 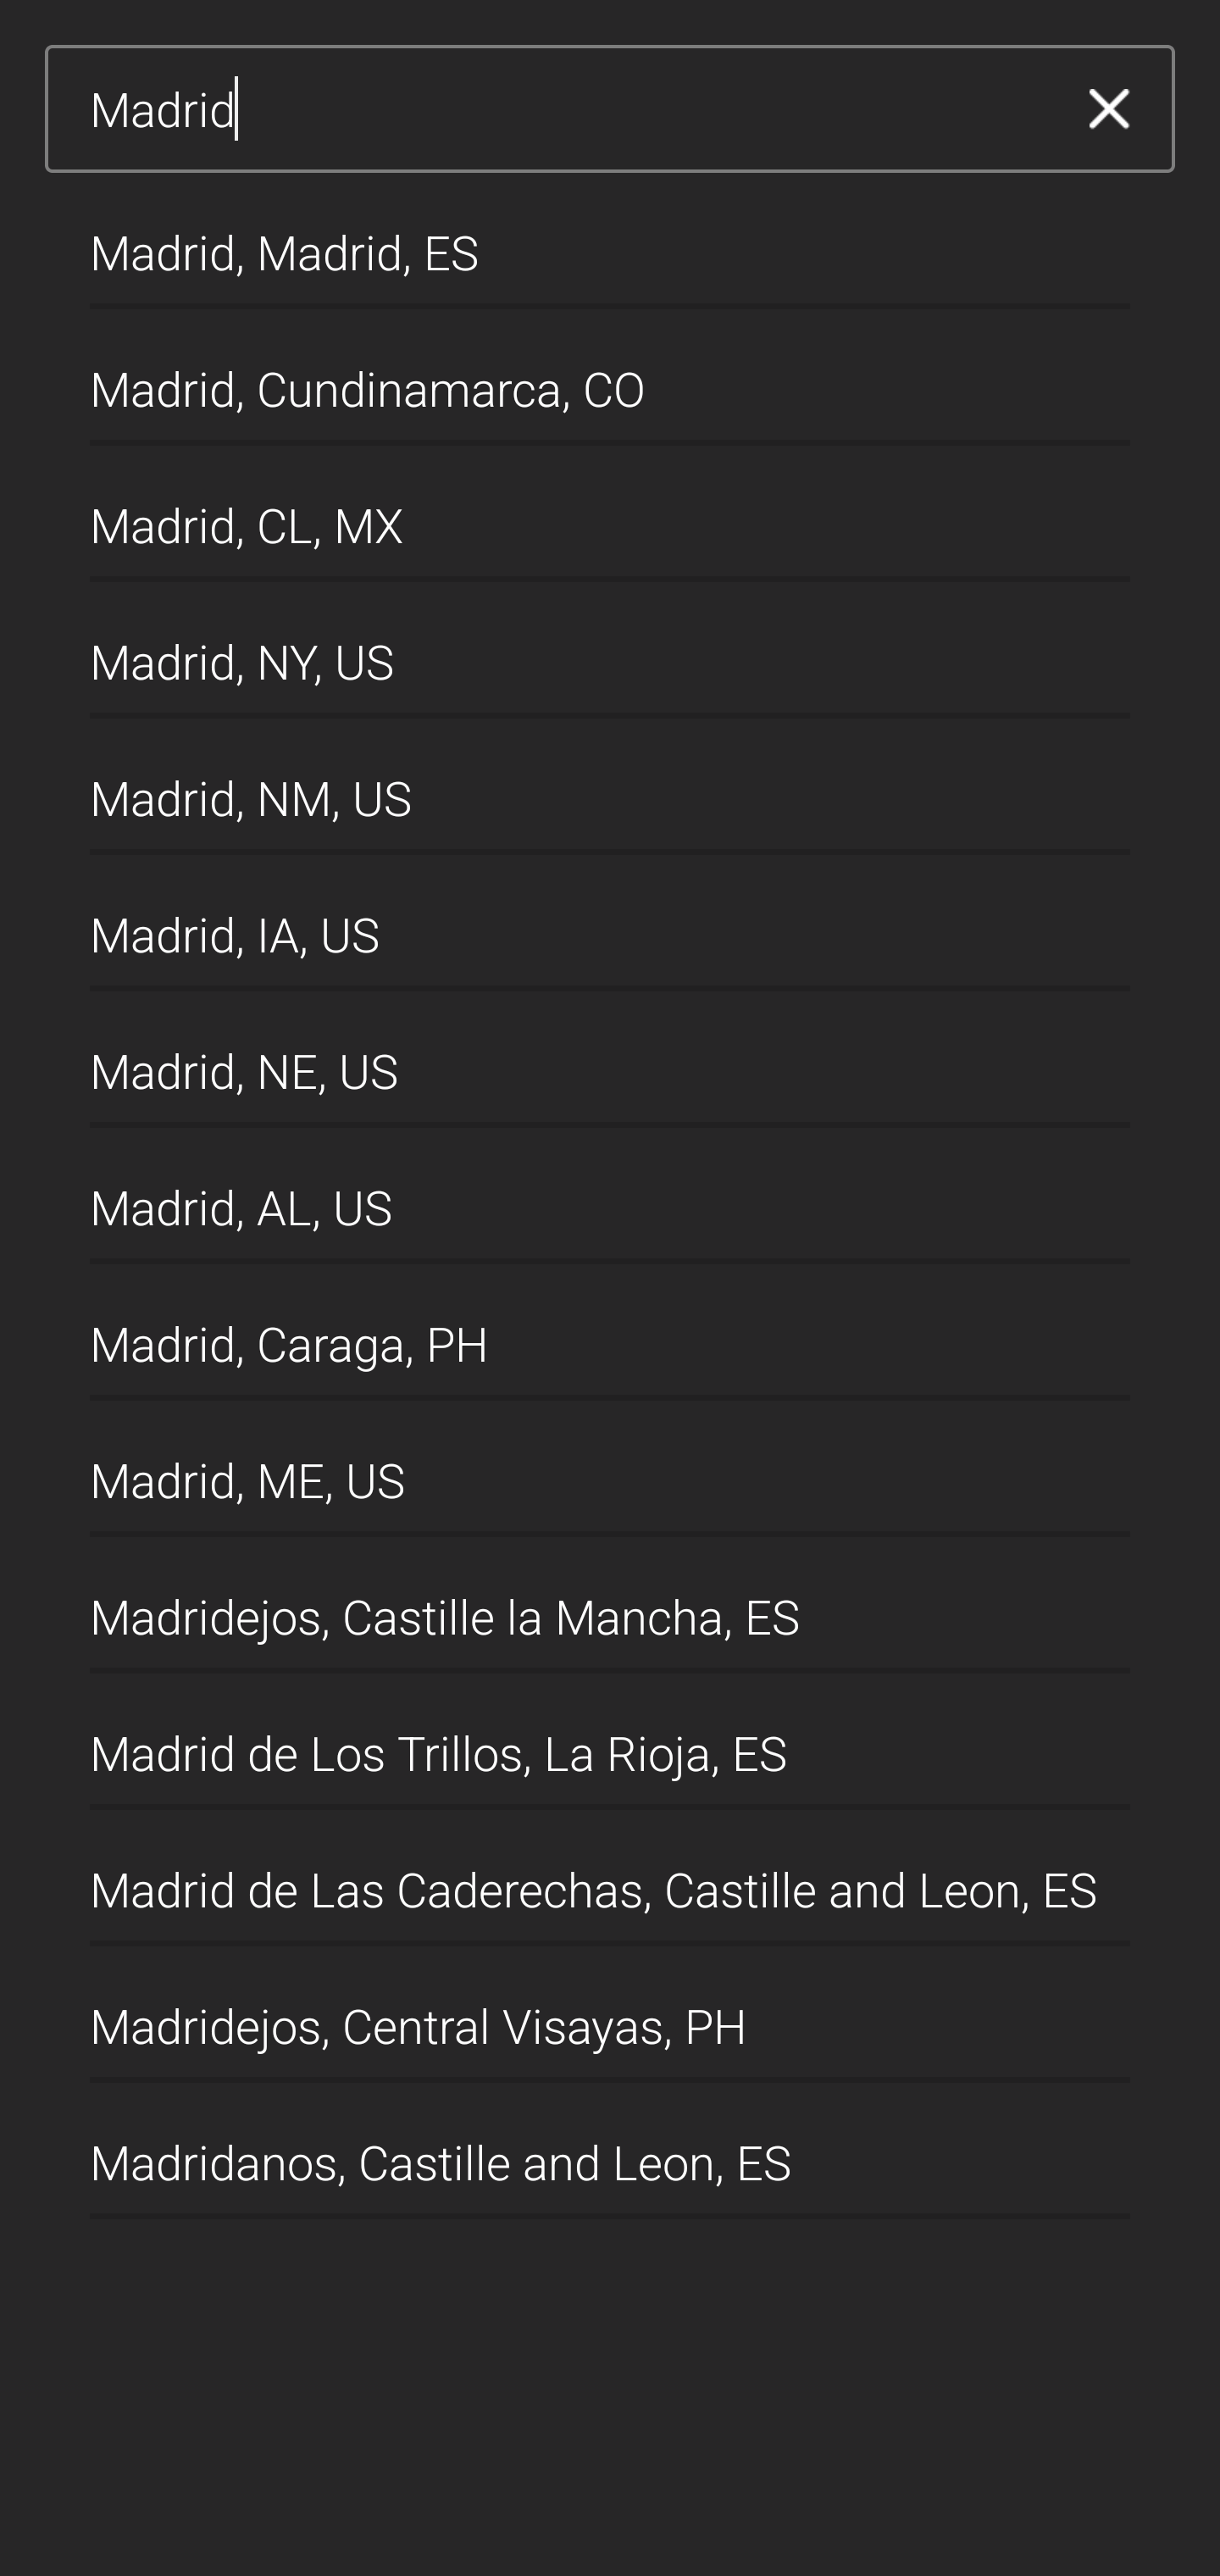 What do you see at coordinates (567, 109) in the screenshot?
I see `Madrid` at bounding box center [567, 109].